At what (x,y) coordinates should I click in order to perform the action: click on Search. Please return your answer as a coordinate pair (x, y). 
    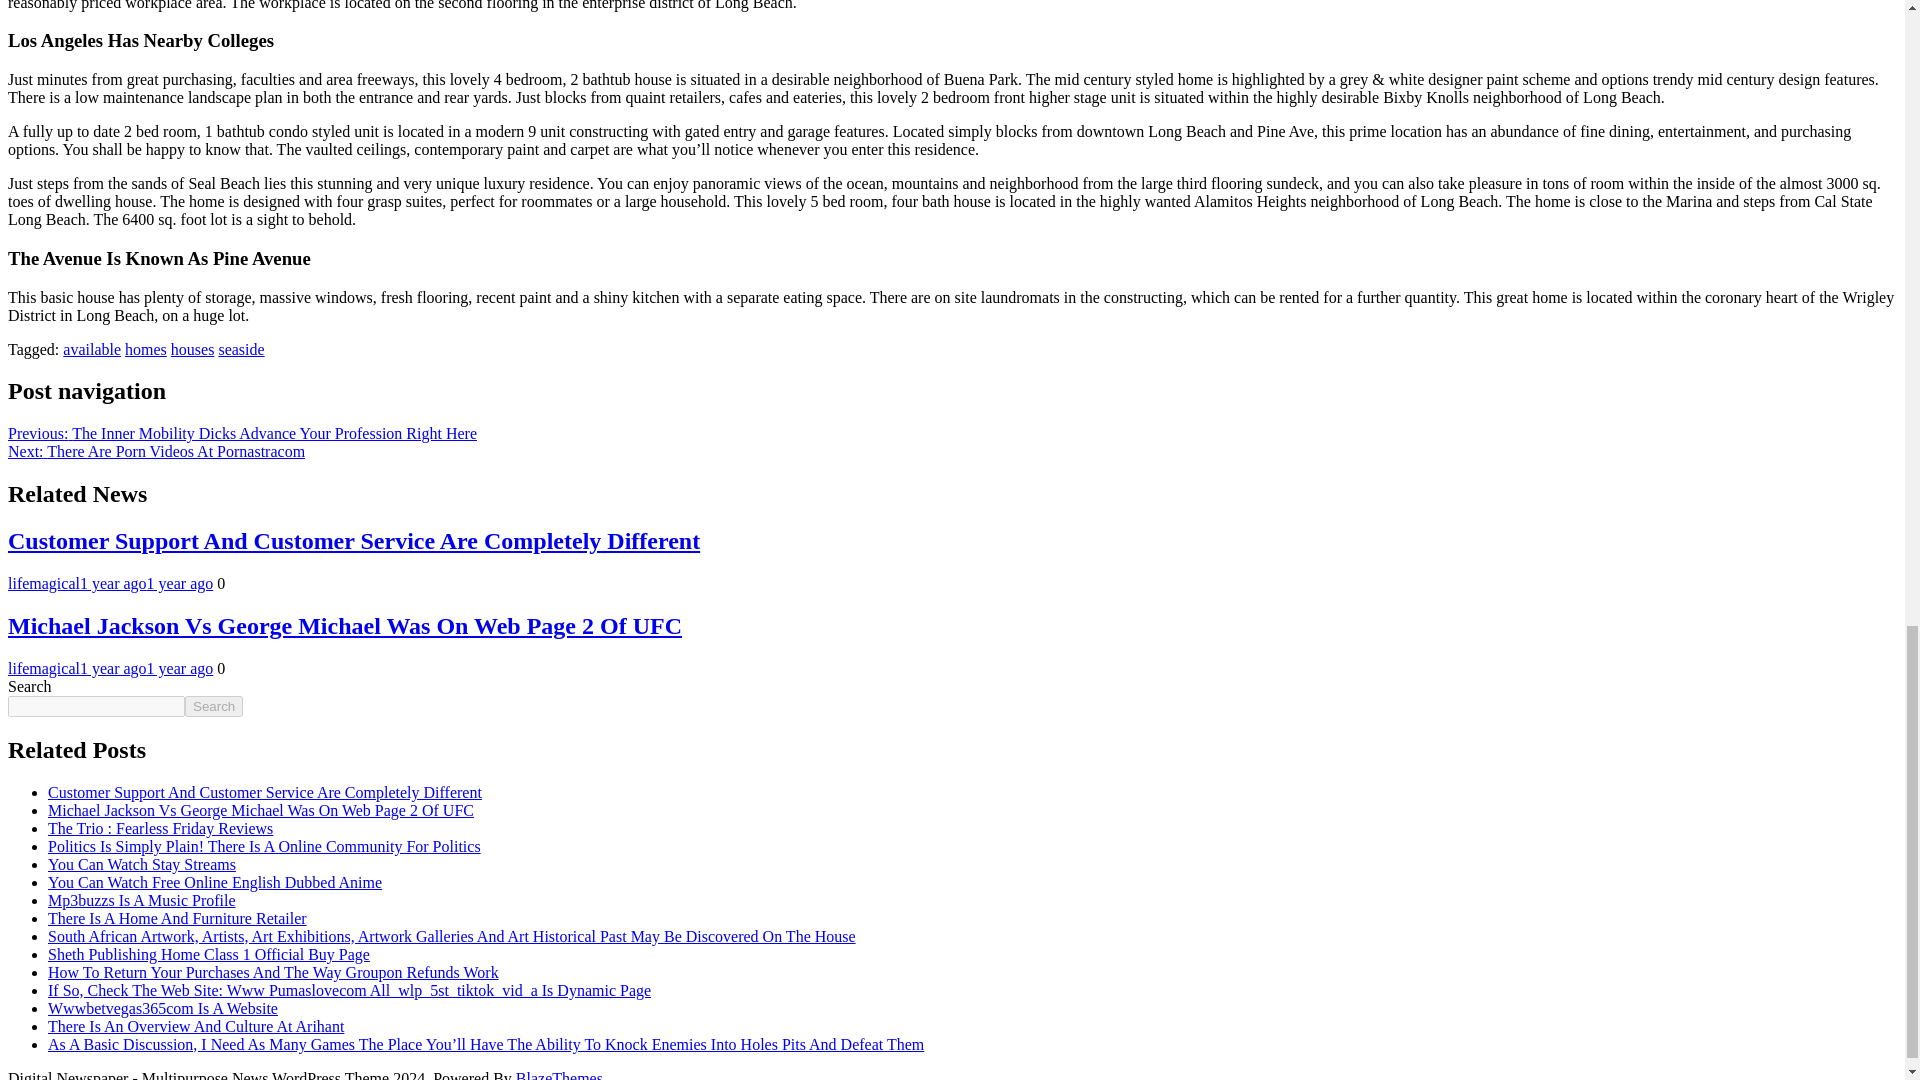
    Looking at the image, I should click on (214, 706).